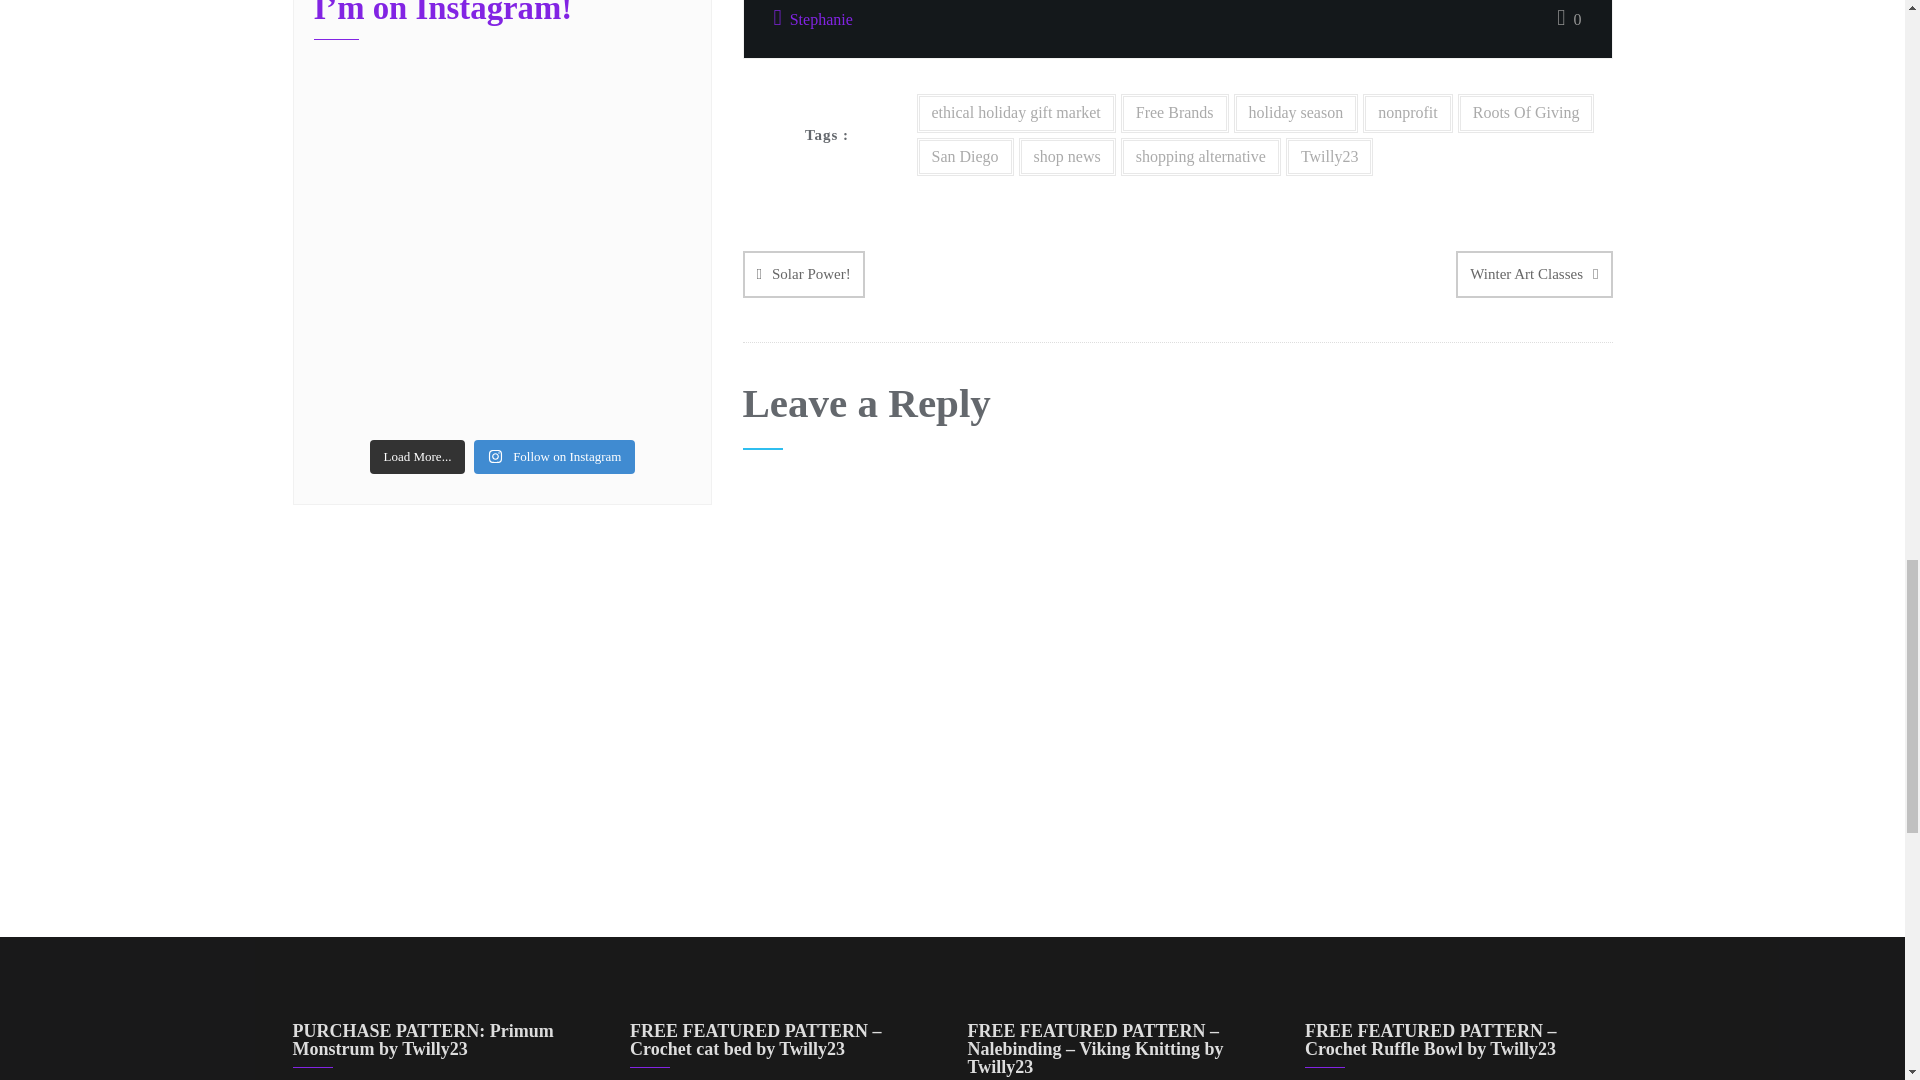 The width and height of the screenshot is (1920, 1080). What do you see at coordinates (1408, 112) in the screenshot?
I see `nonprofit` at bounding box center [1408, 112].